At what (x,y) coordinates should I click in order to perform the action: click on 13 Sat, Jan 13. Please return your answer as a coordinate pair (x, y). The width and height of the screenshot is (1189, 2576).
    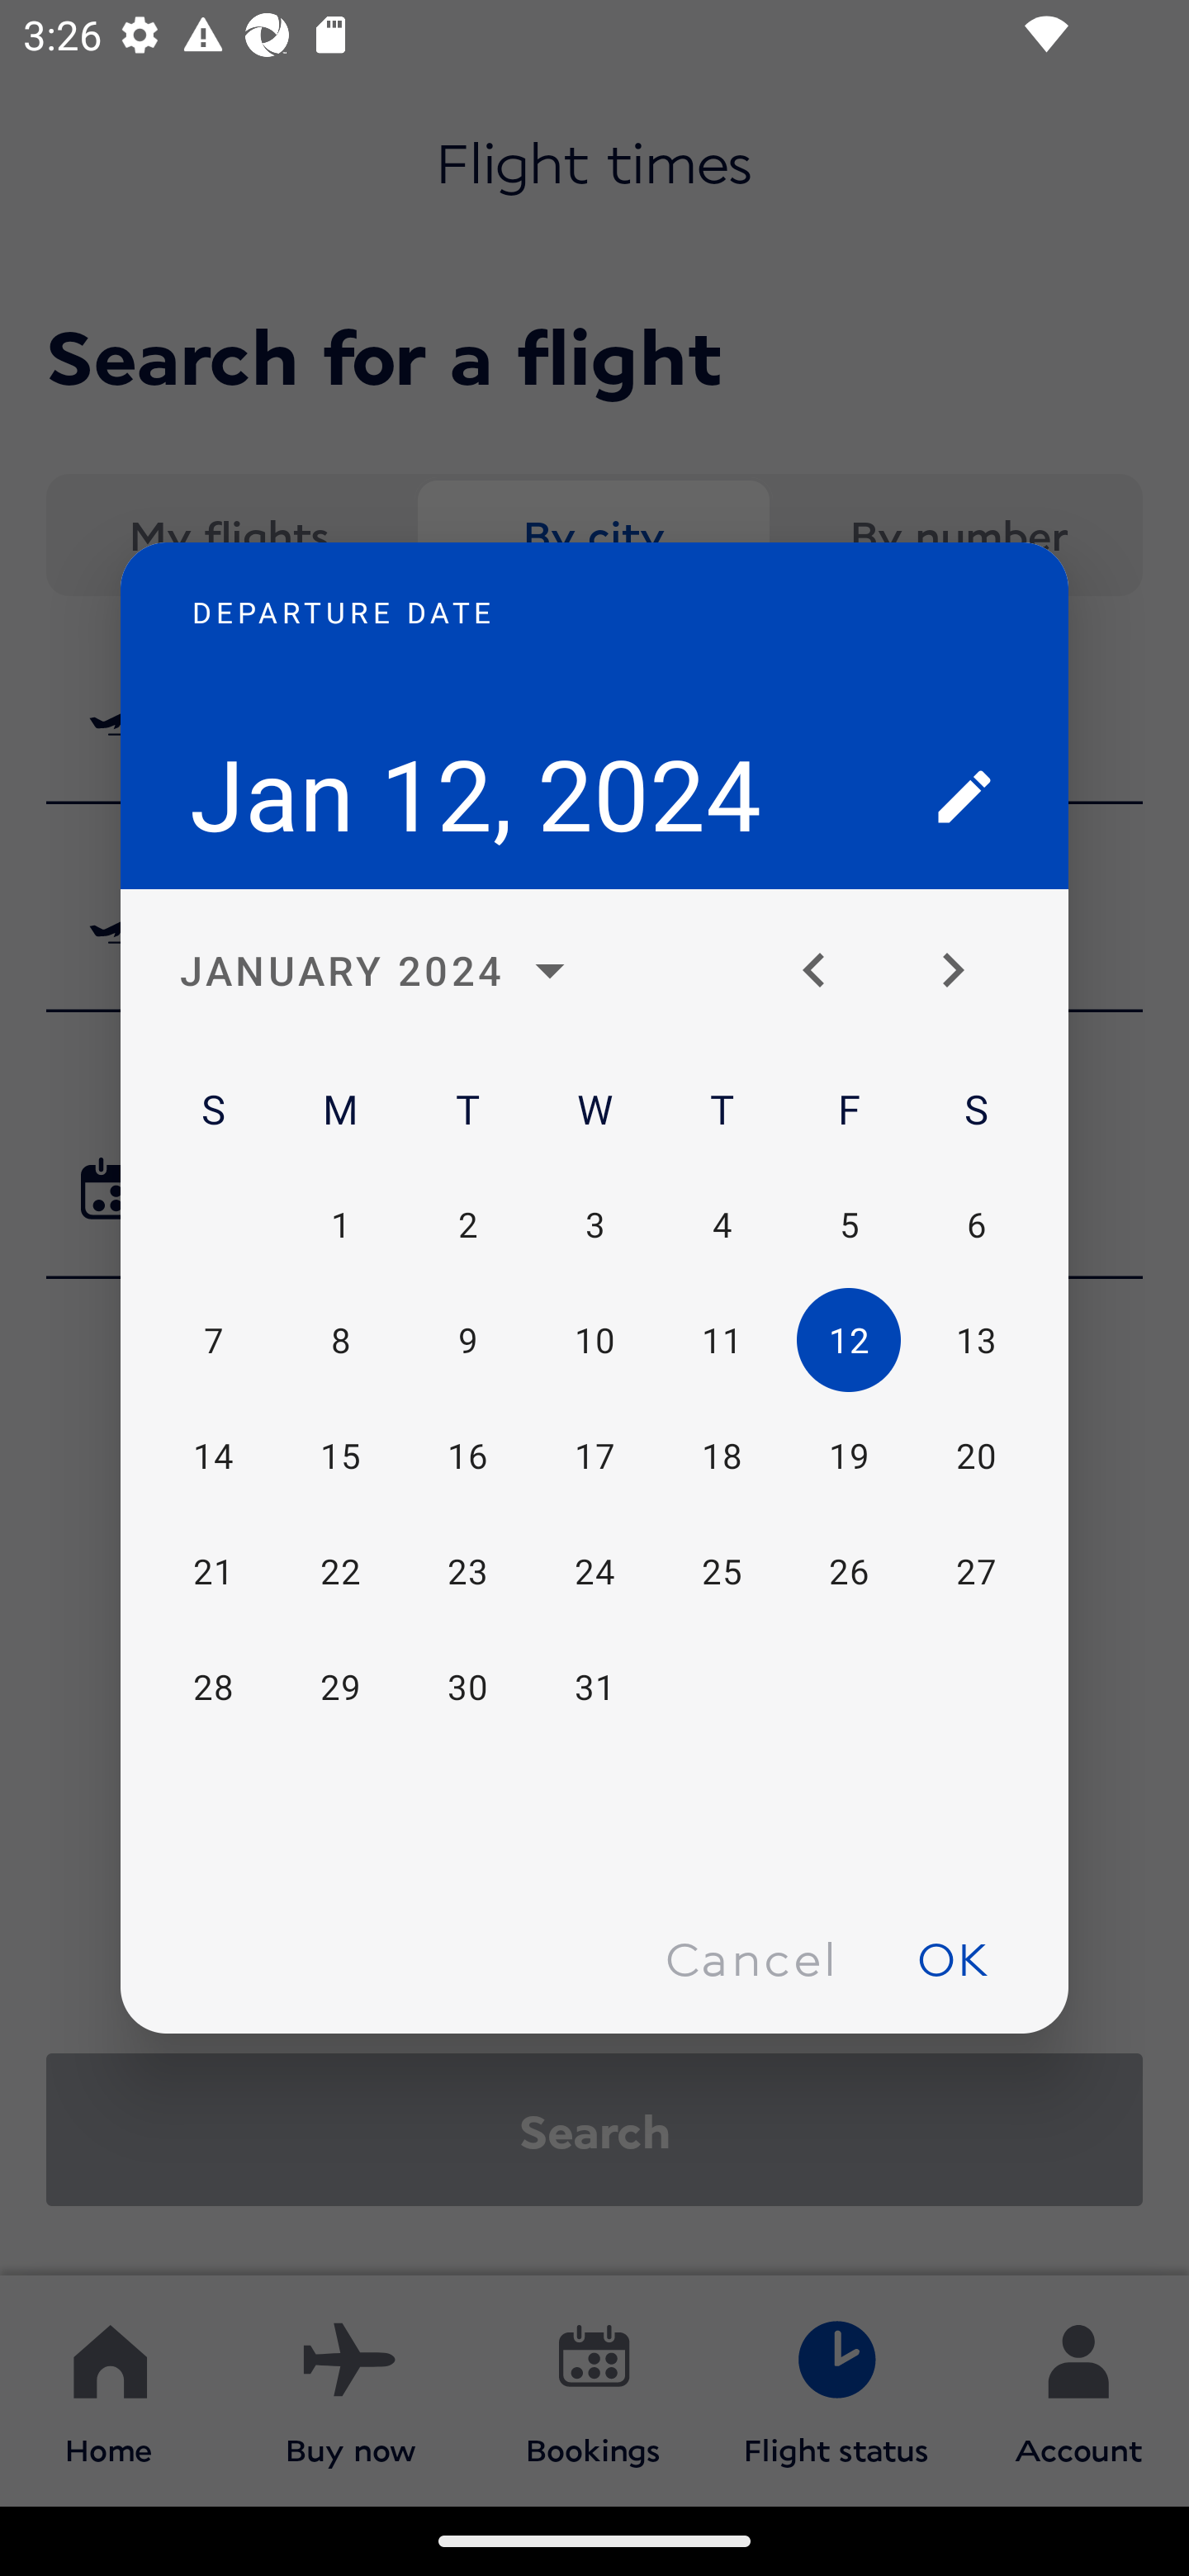
    Looking at the image, I should click on (975, 1341).